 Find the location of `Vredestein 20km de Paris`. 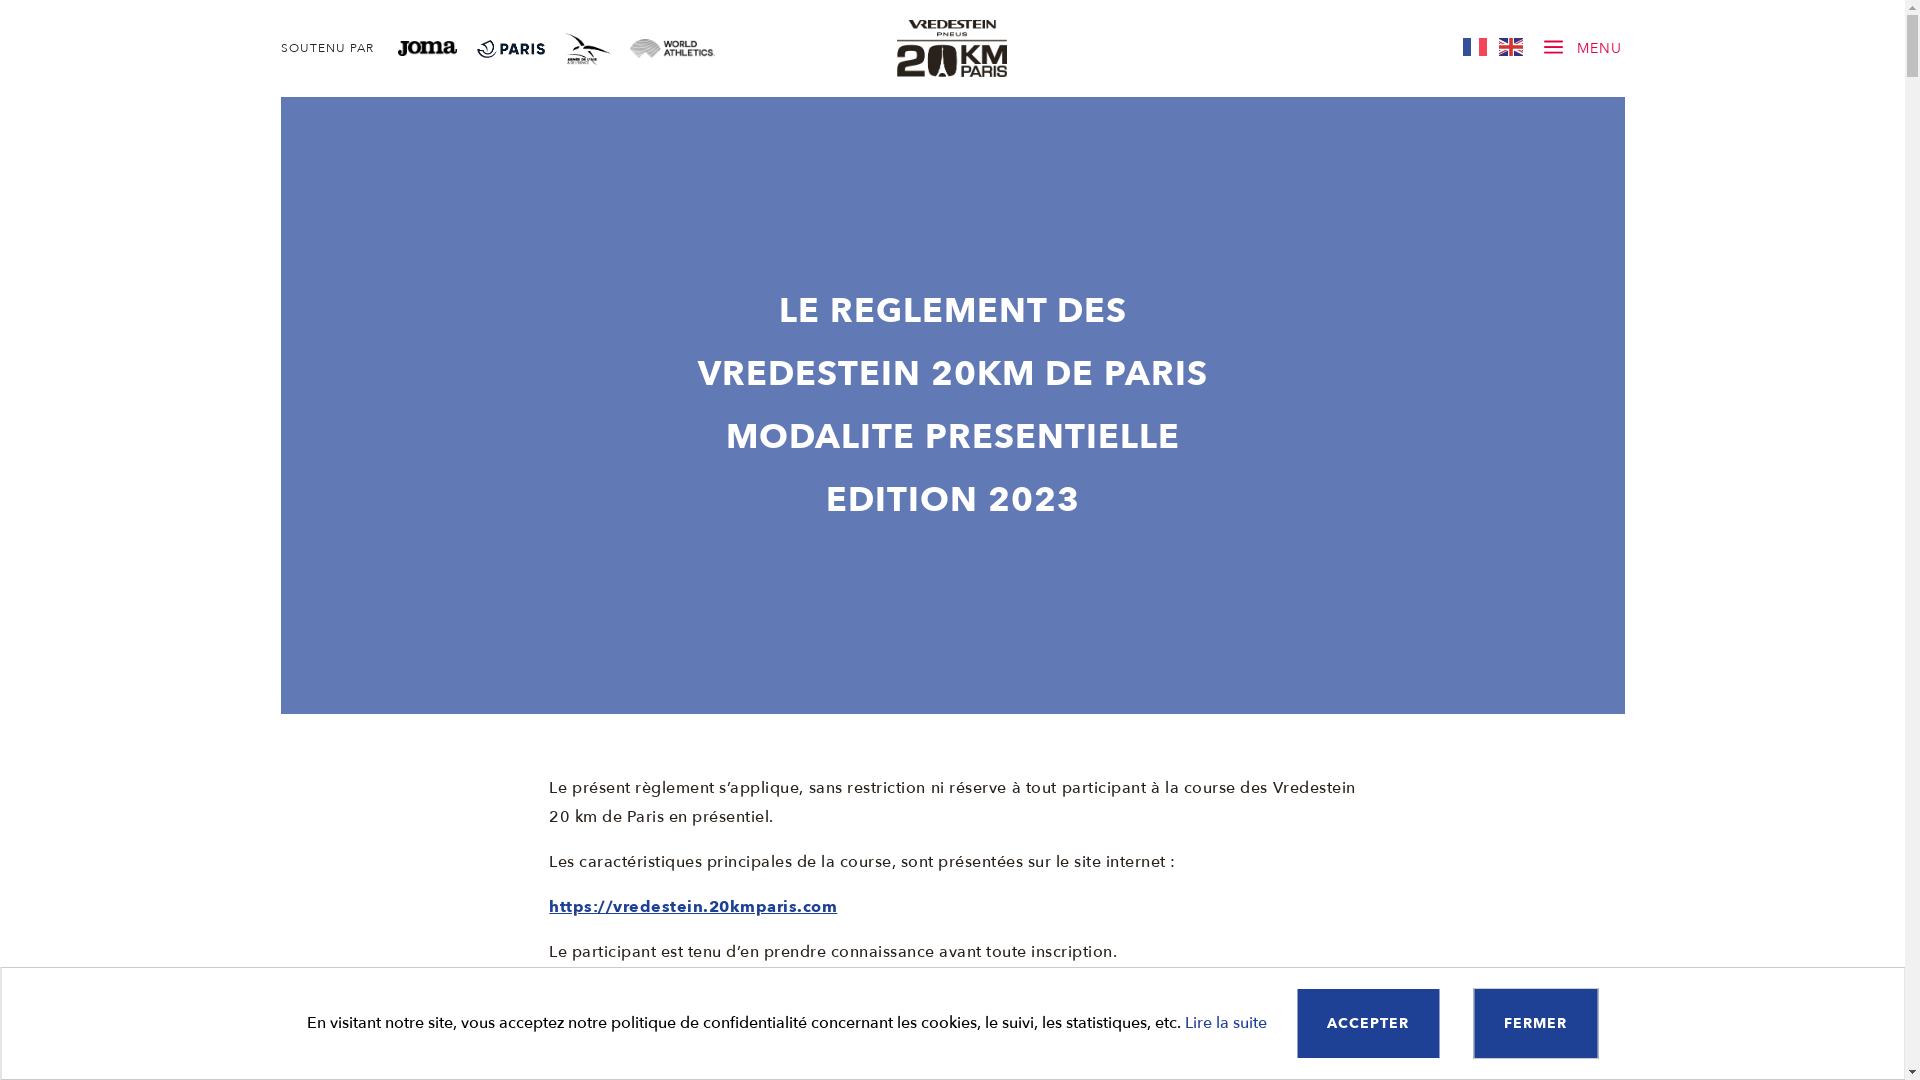

Vredestein 20km de Paris is located at coordinates (952, 72).